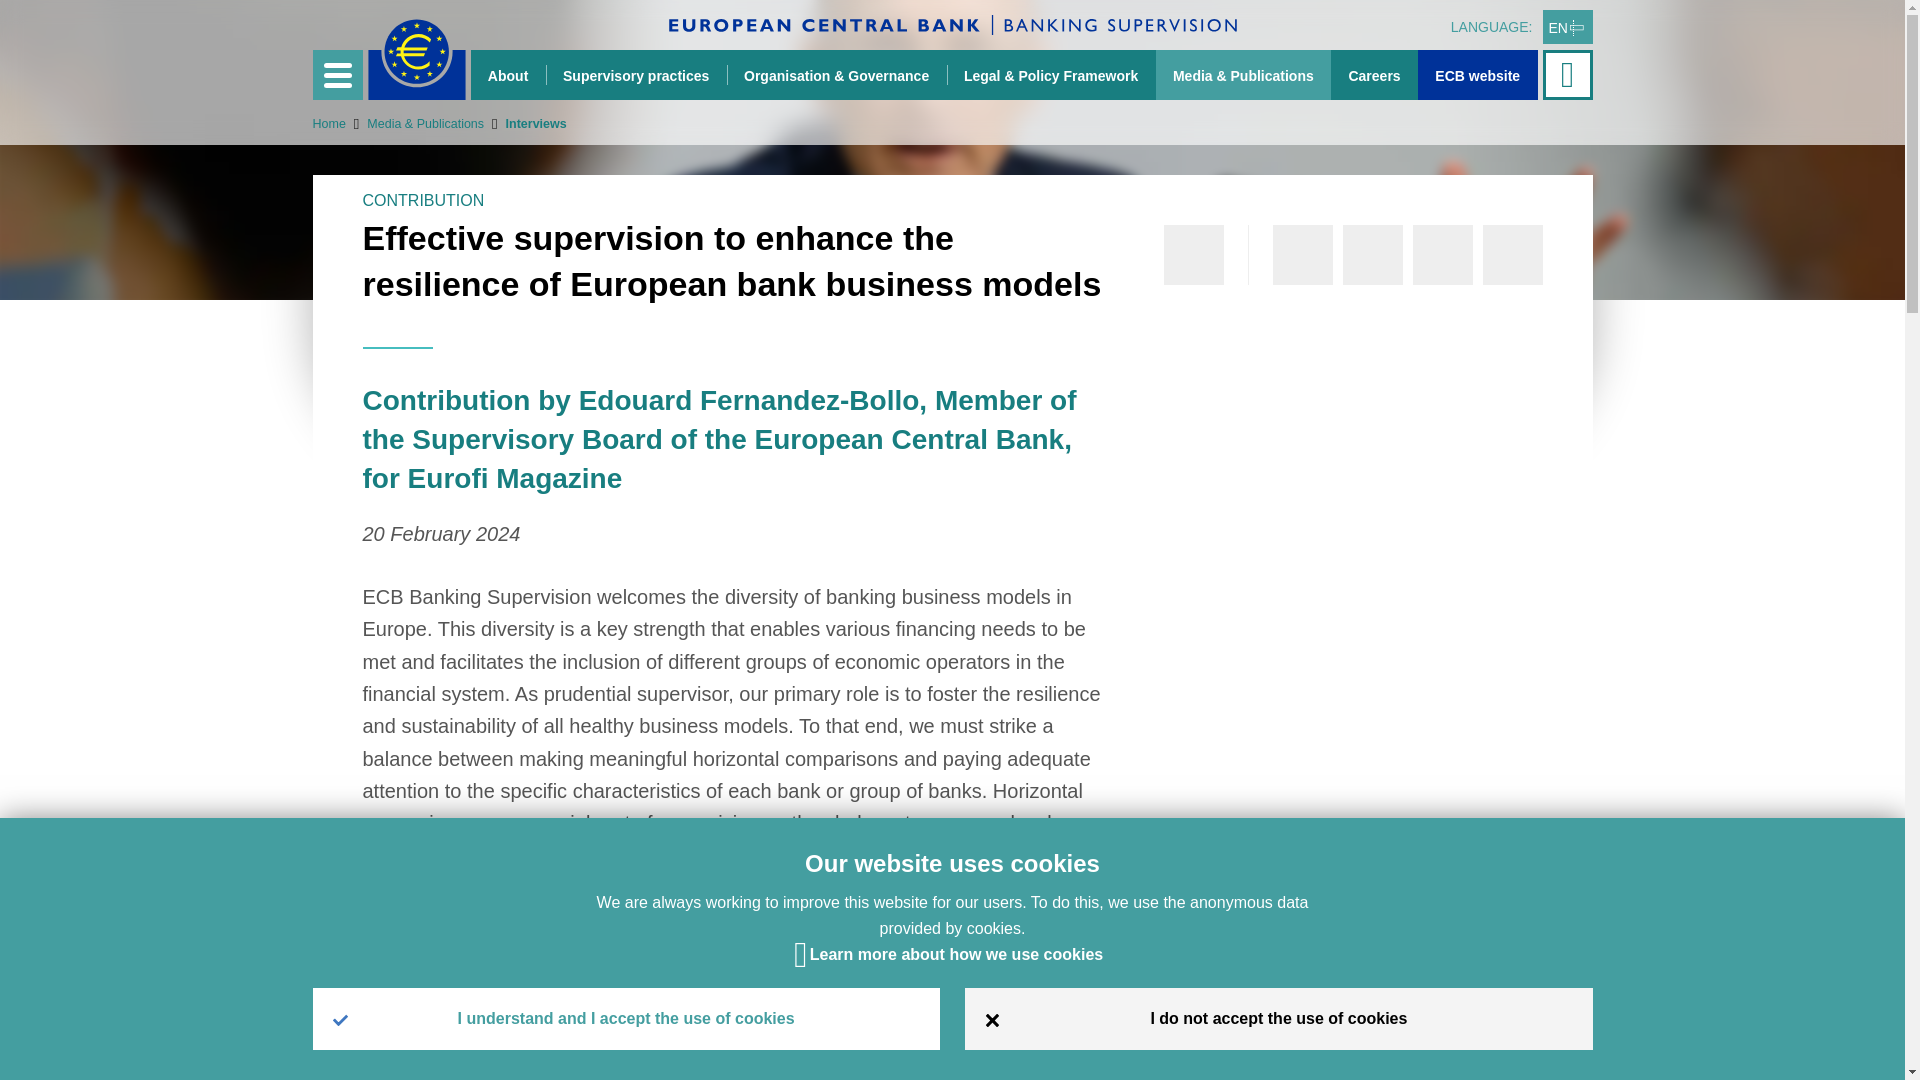 The height and width of the screenshot is (1080, 1920). I want to click on About, so click(508, 74).